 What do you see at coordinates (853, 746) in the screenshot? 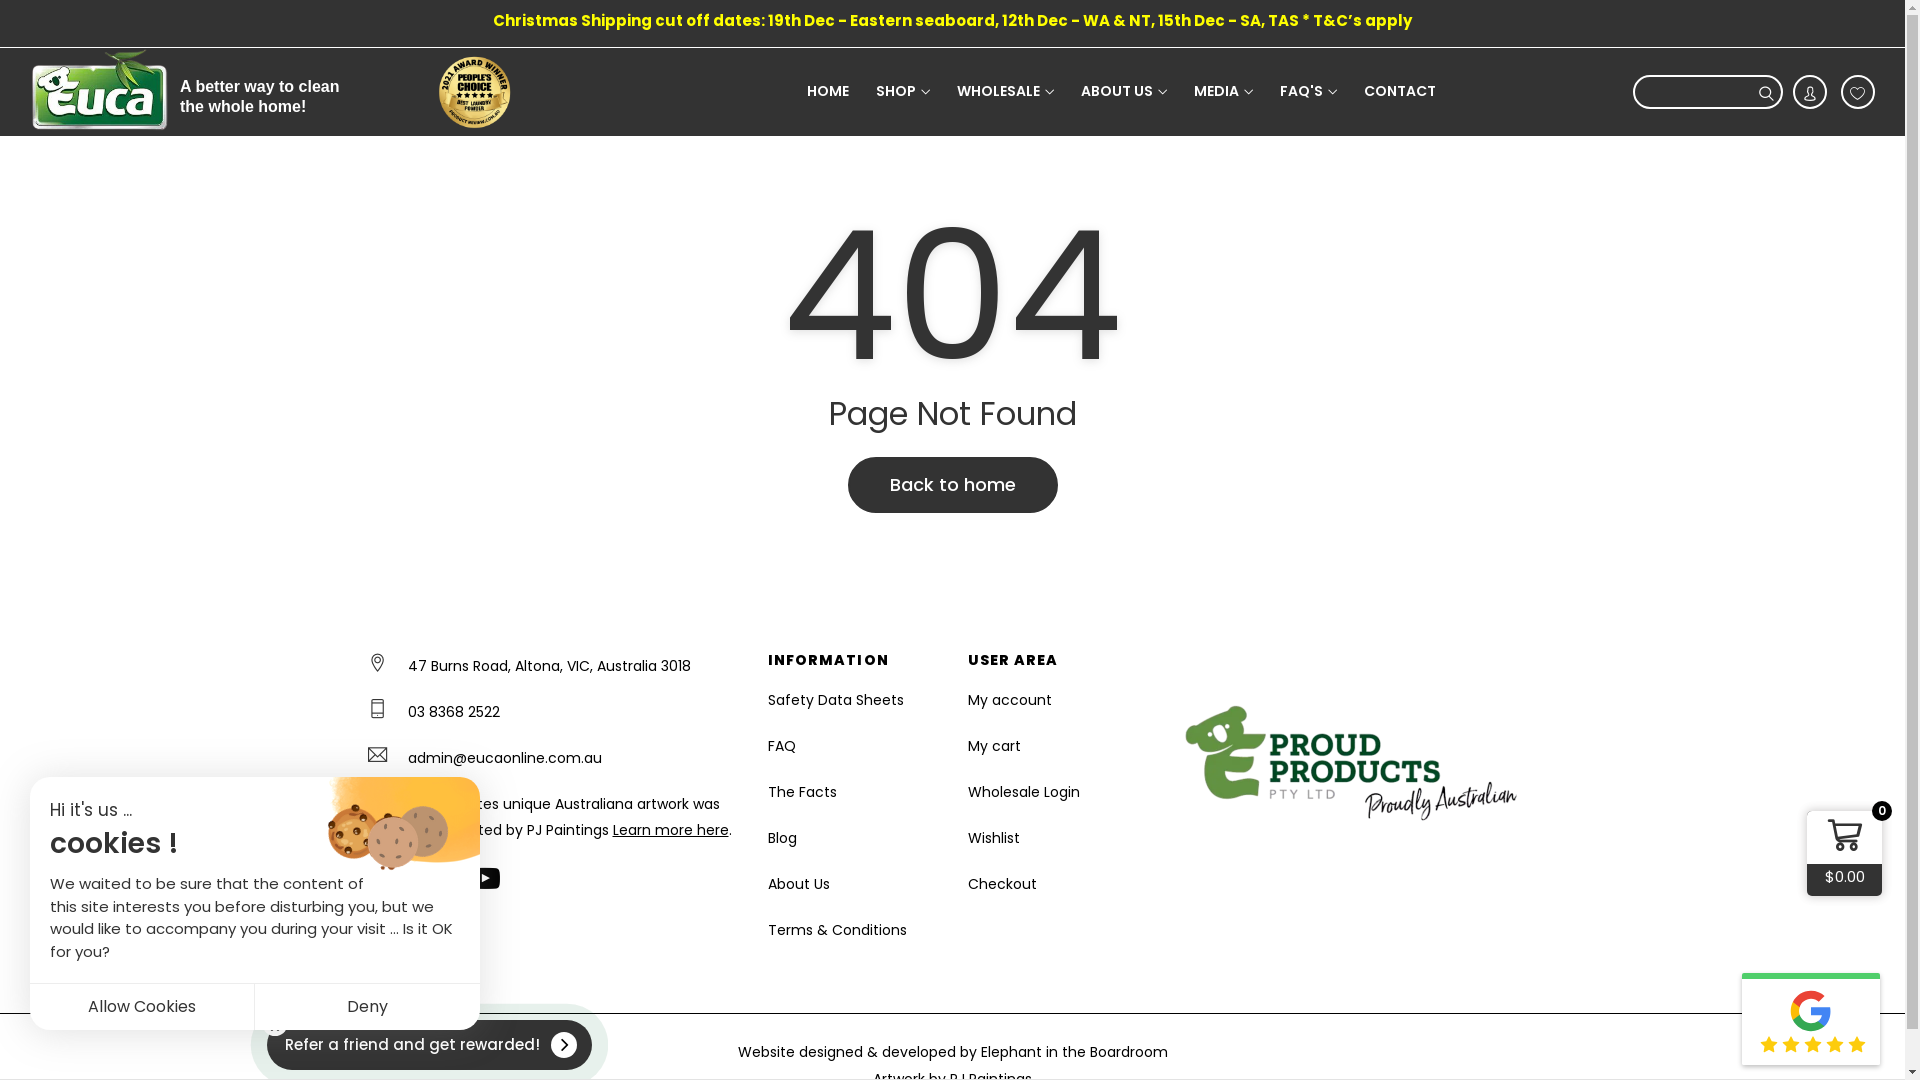
I see `FAQ` at bounding box center [853, 746].